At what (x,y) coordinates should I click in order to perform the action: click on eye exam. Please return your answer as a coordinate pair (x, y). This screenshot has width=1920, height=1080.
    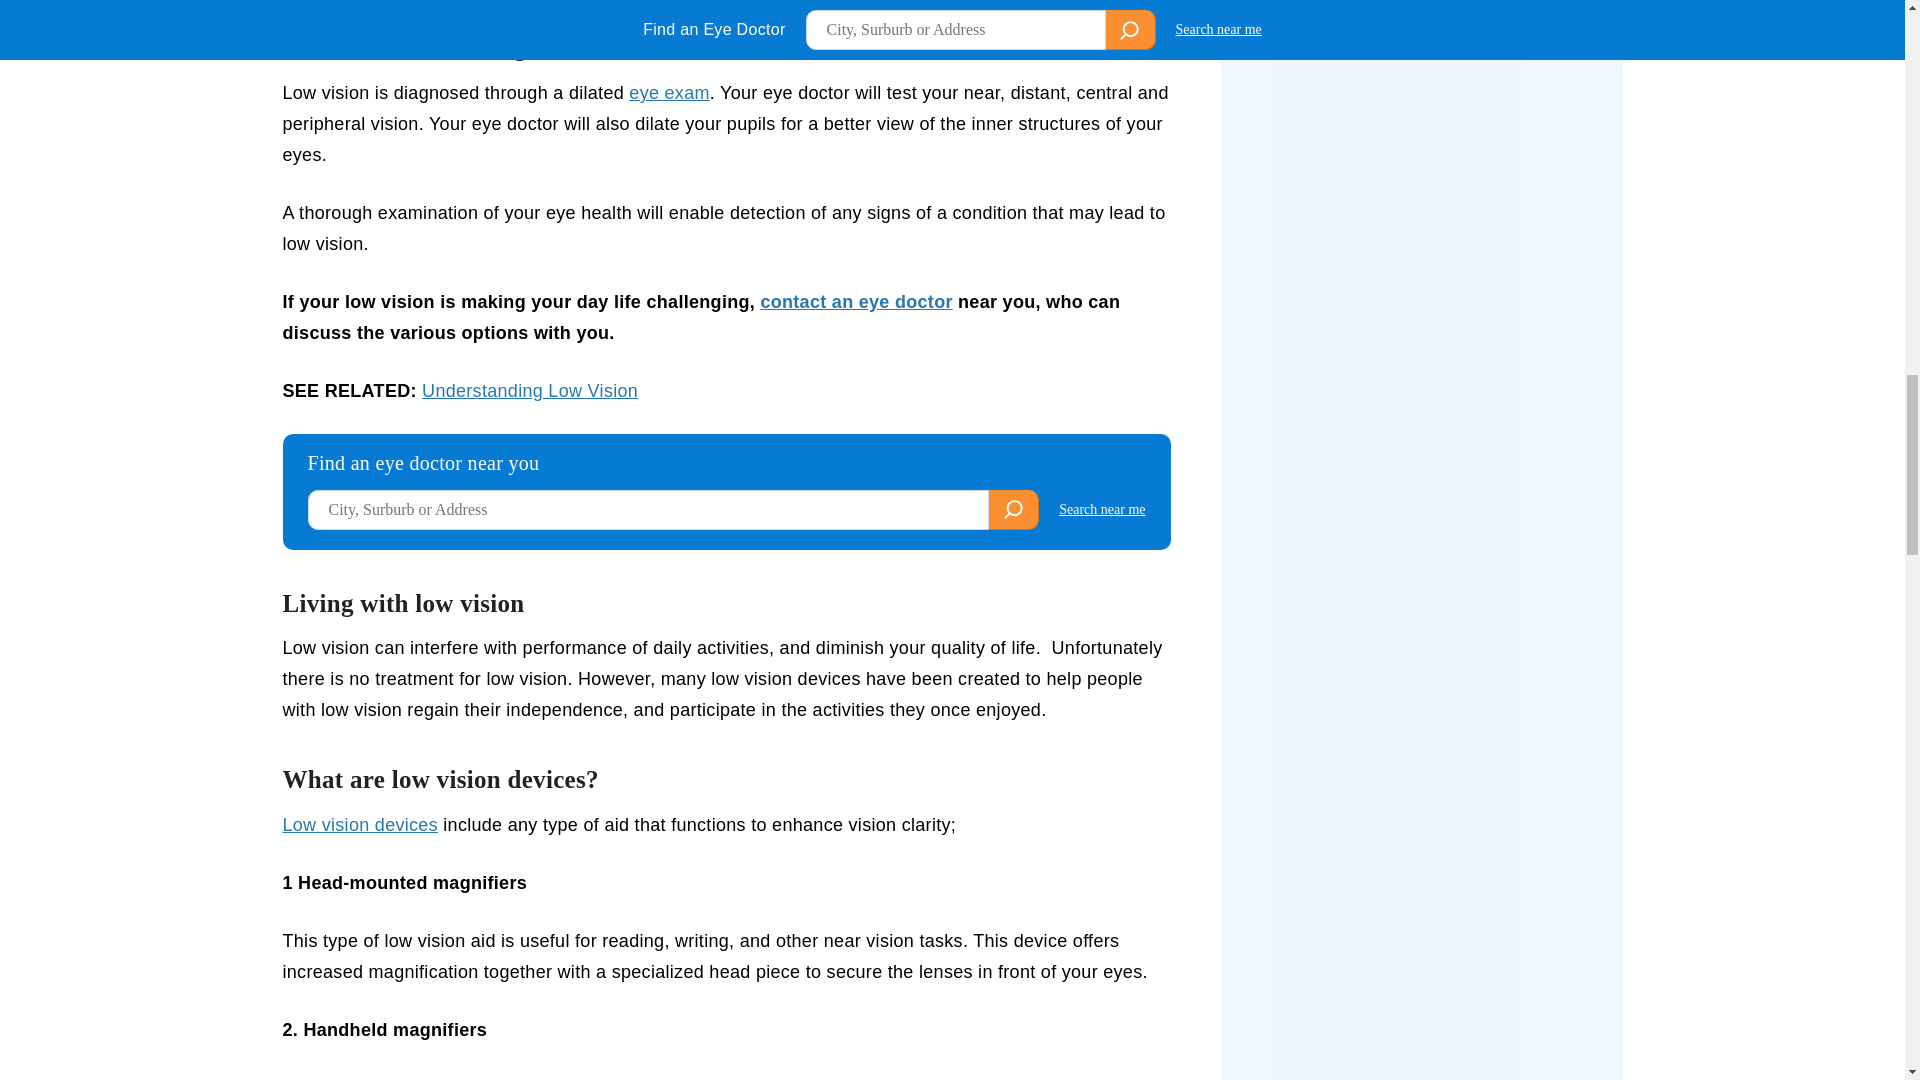
    Looking at the image, I should click on (668, 92).